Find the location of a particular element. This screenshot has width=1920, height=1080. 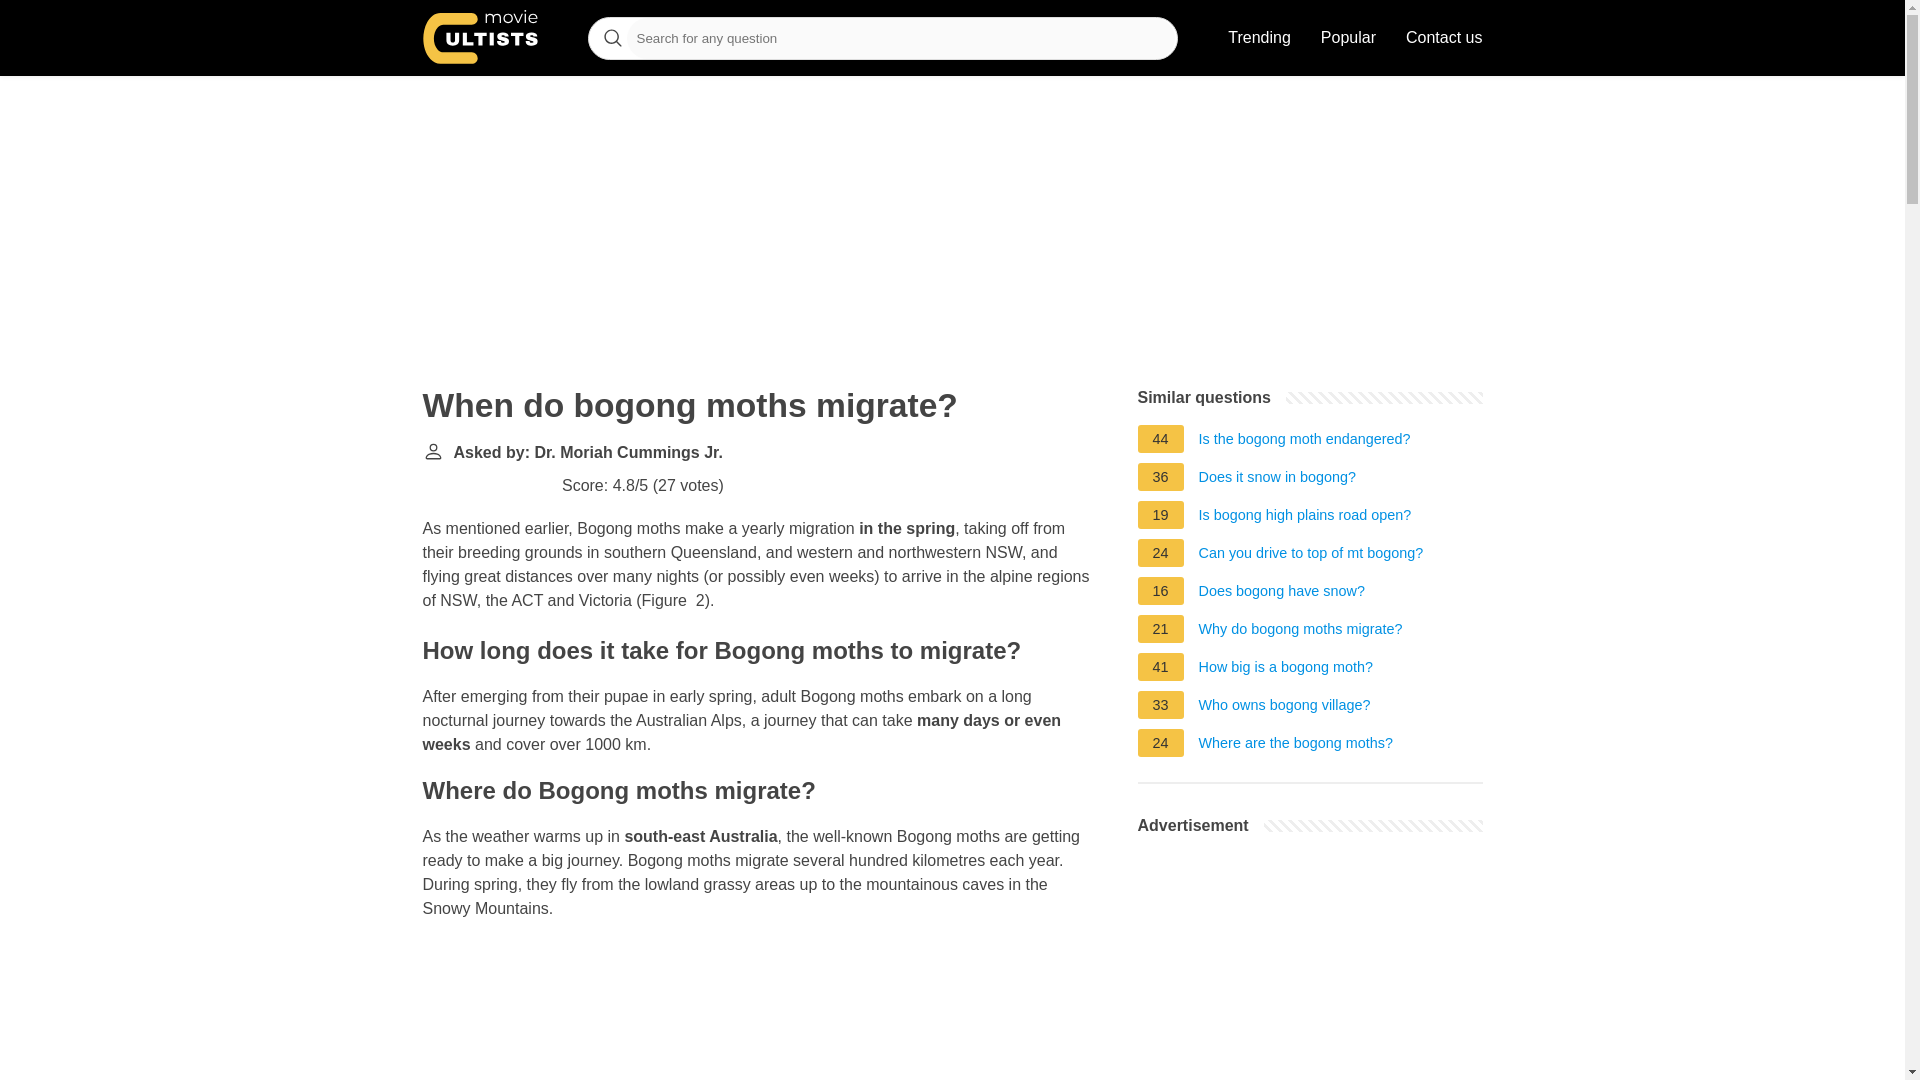

Trending is located at coordinates (1259, 38).